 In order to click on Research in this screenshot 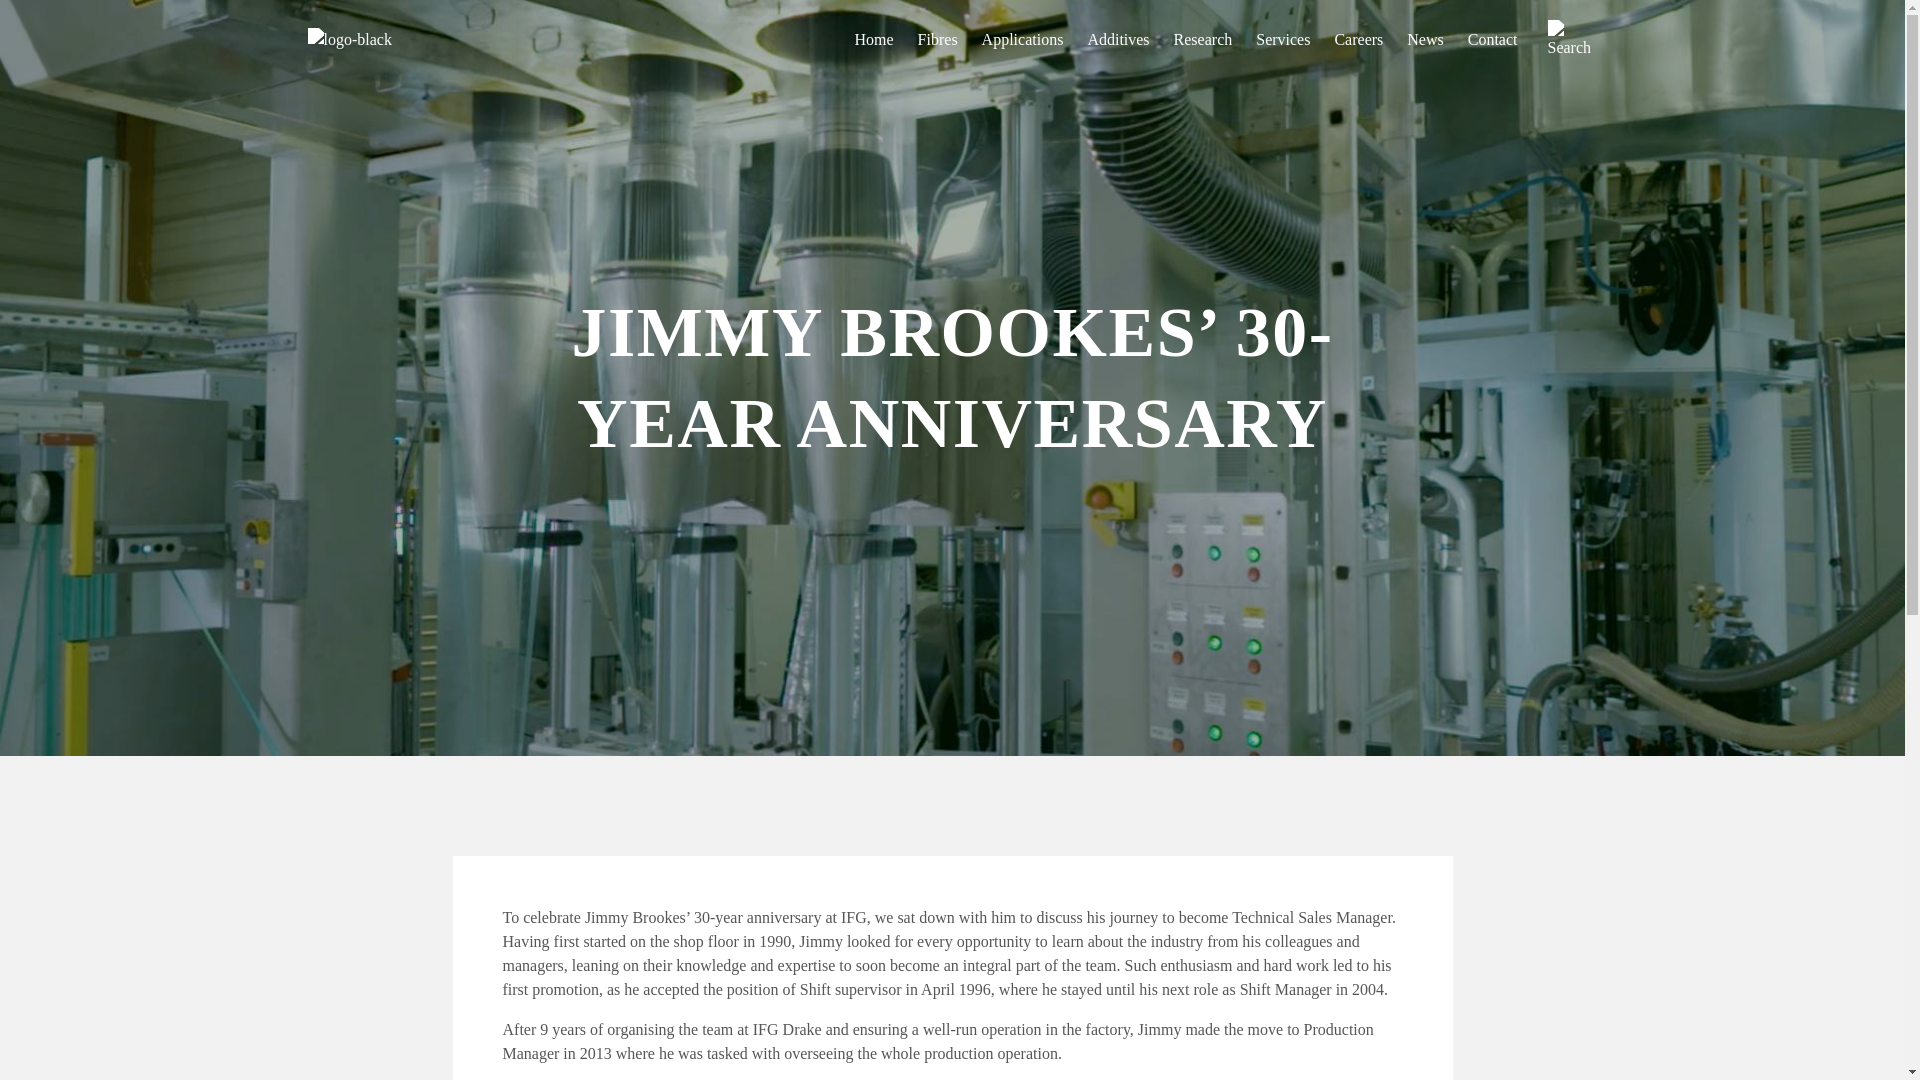, I will do `click(1202, 40)`.